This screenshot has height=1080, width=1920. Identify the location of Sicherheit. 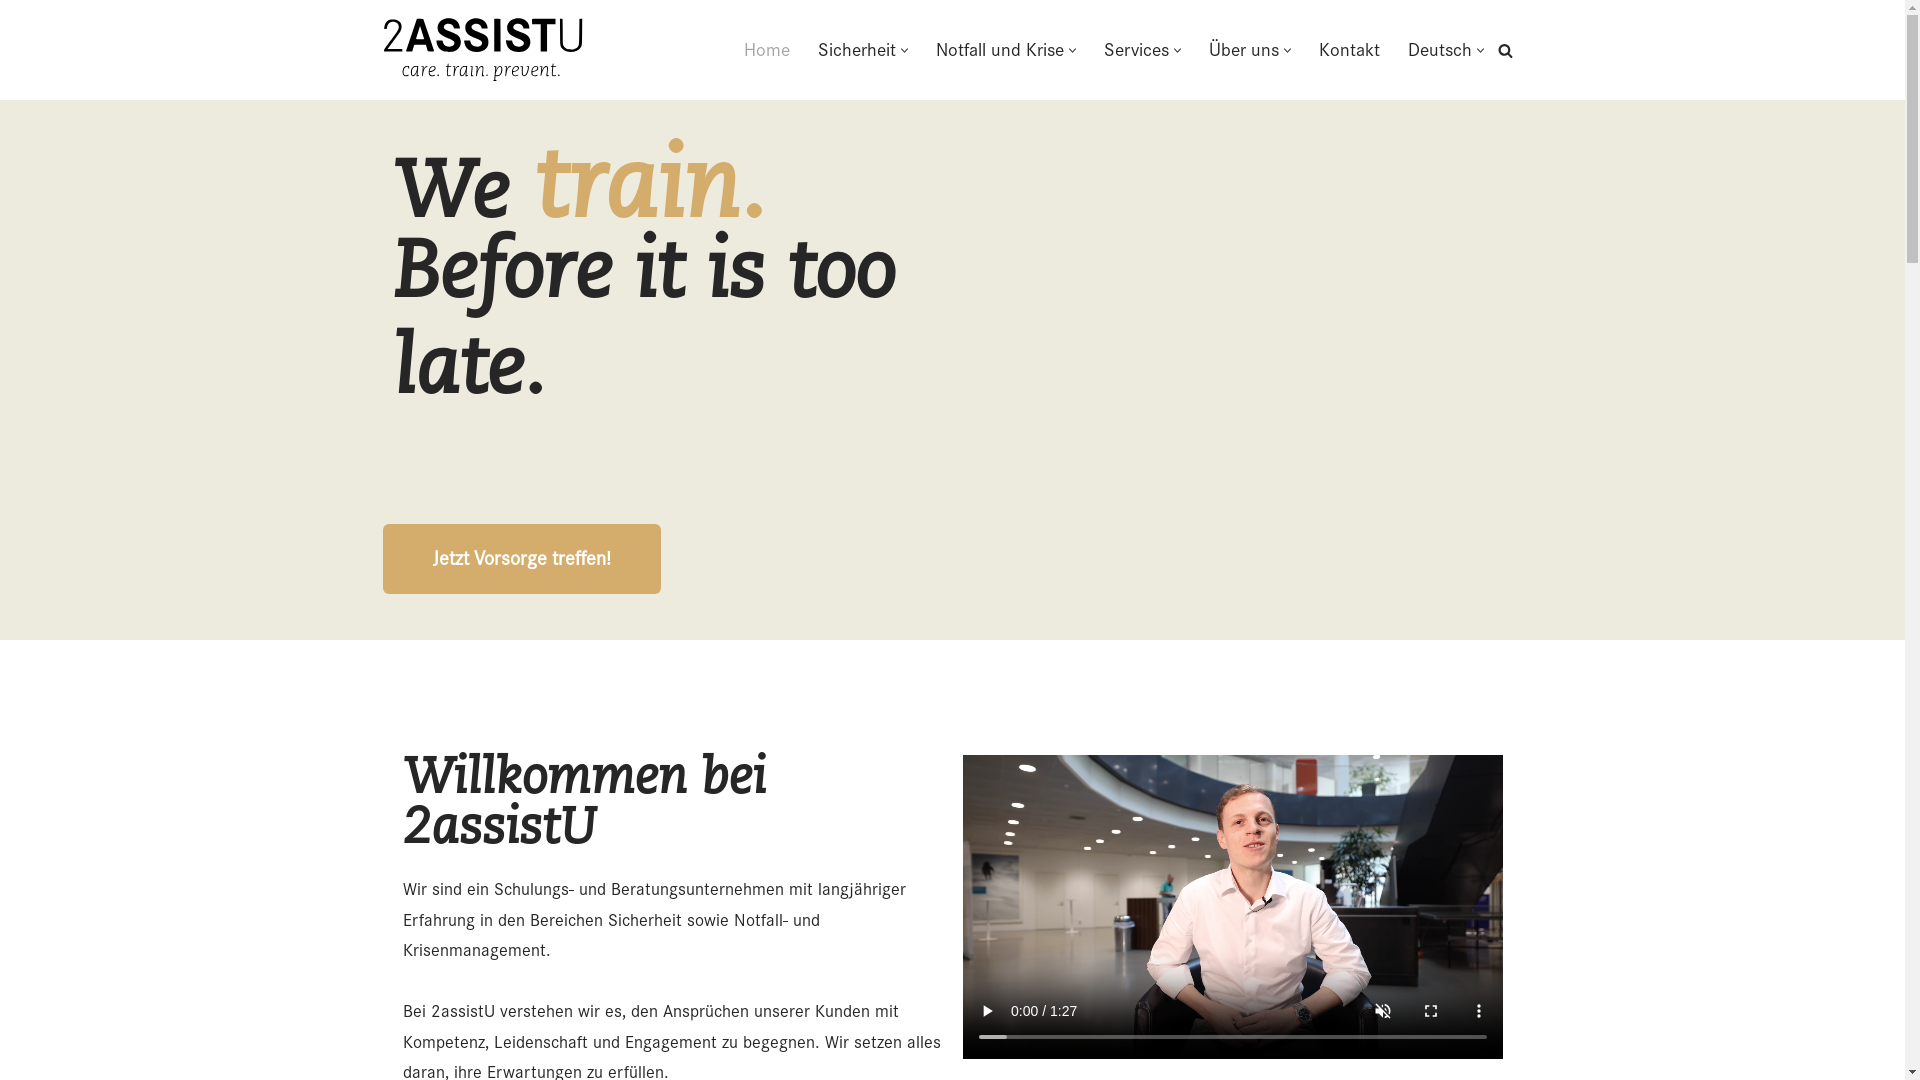
(857, 50).